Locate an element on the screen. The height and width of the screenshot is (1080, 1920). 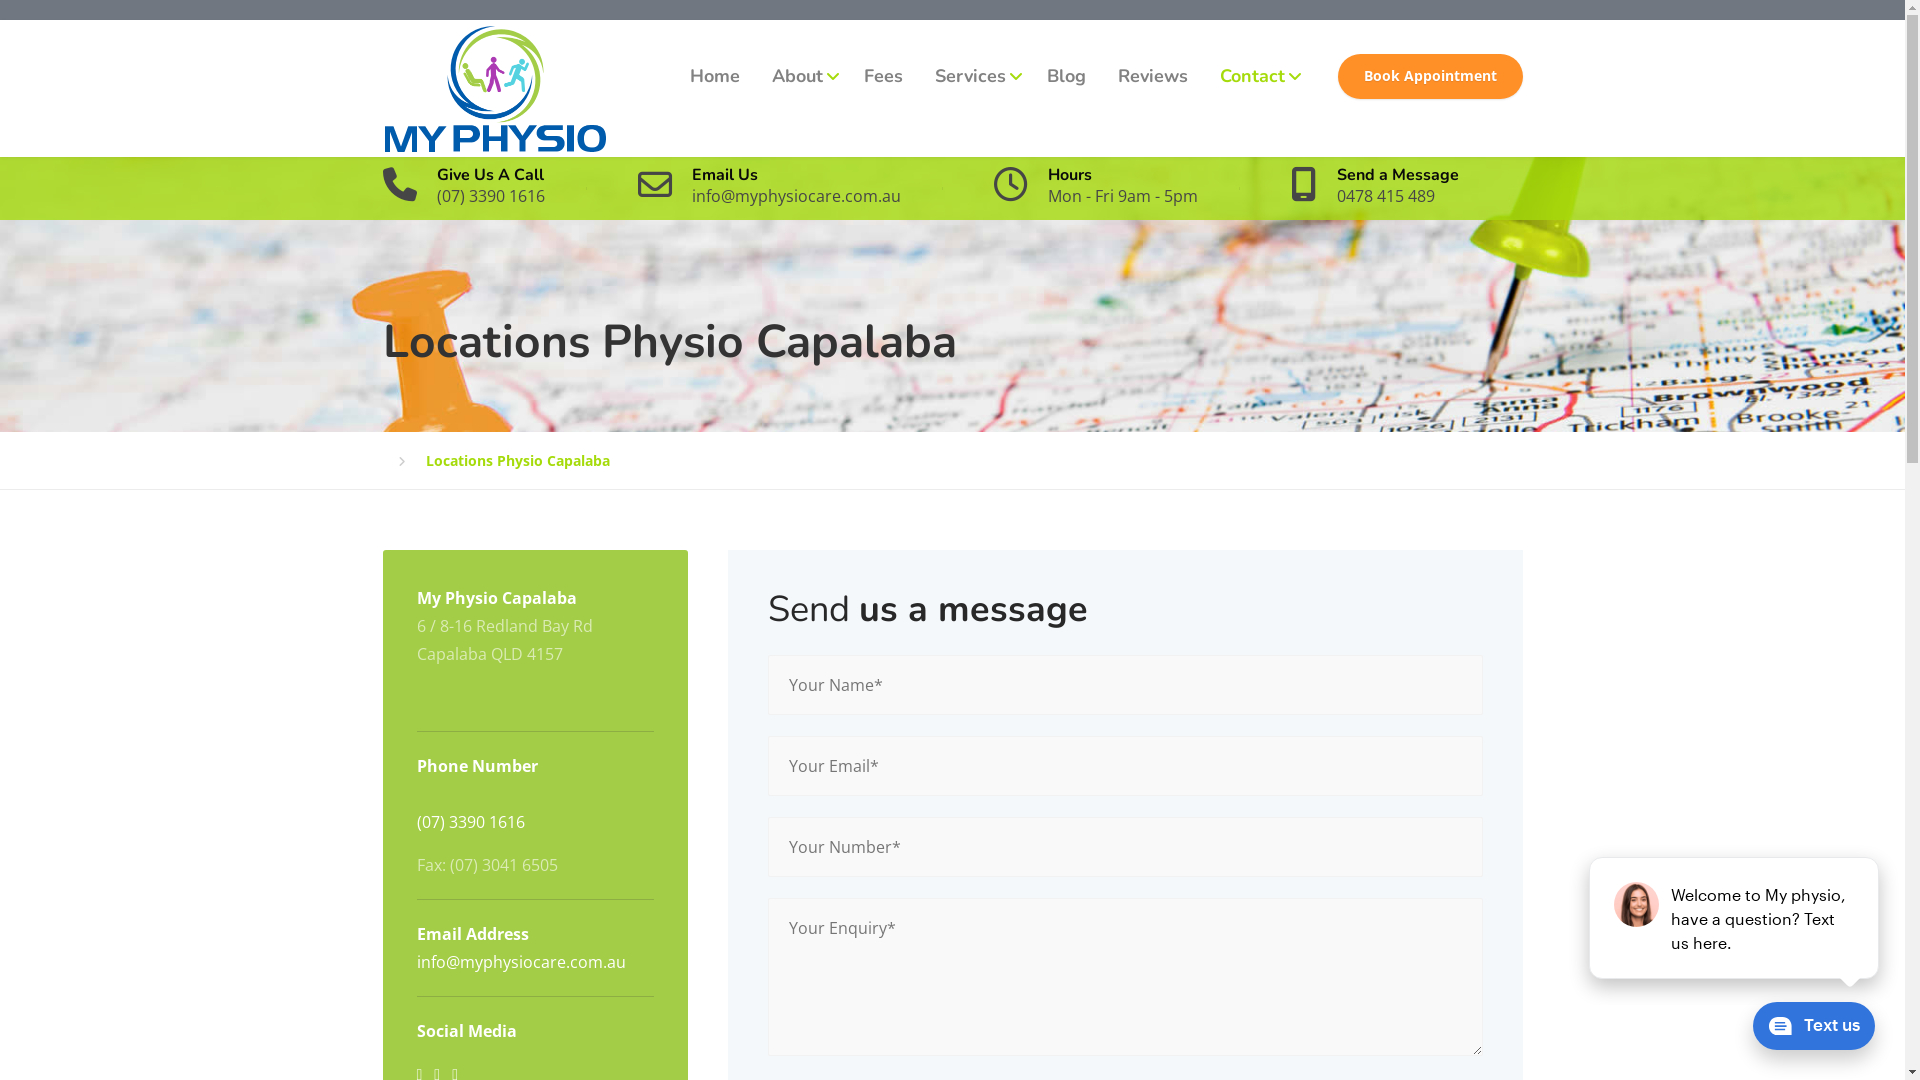
About is located at coordinates (802, 76).